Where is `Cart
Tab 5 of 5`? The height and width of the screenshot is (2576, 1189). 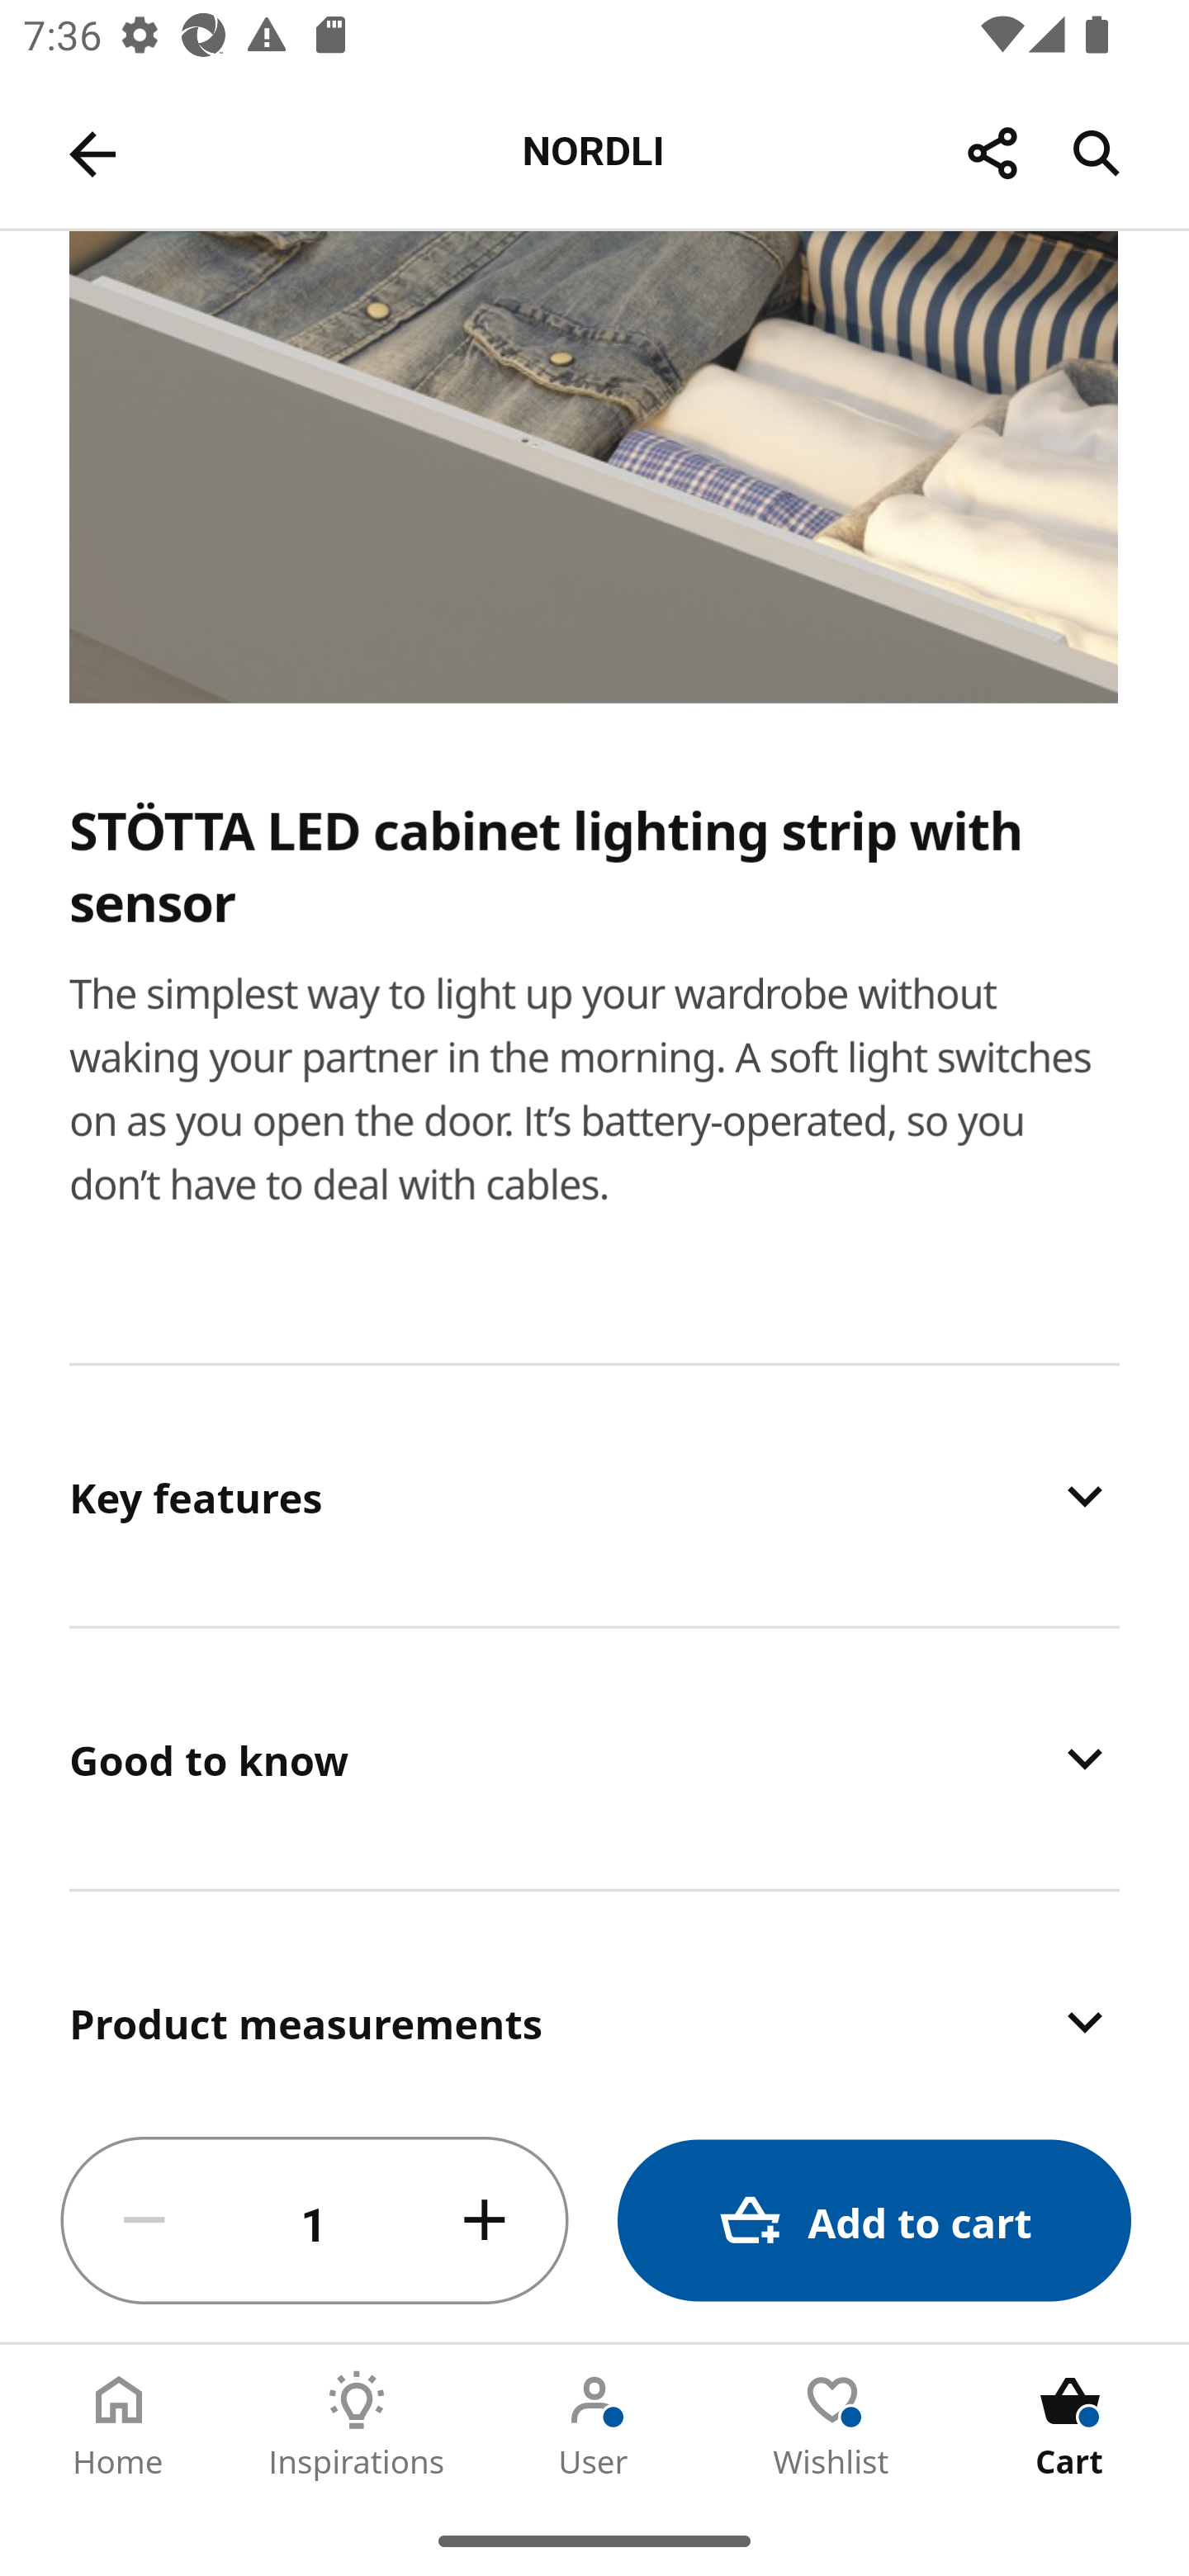 Cart
Tab 5 of 5 is located at coordinates (1070, 2425).